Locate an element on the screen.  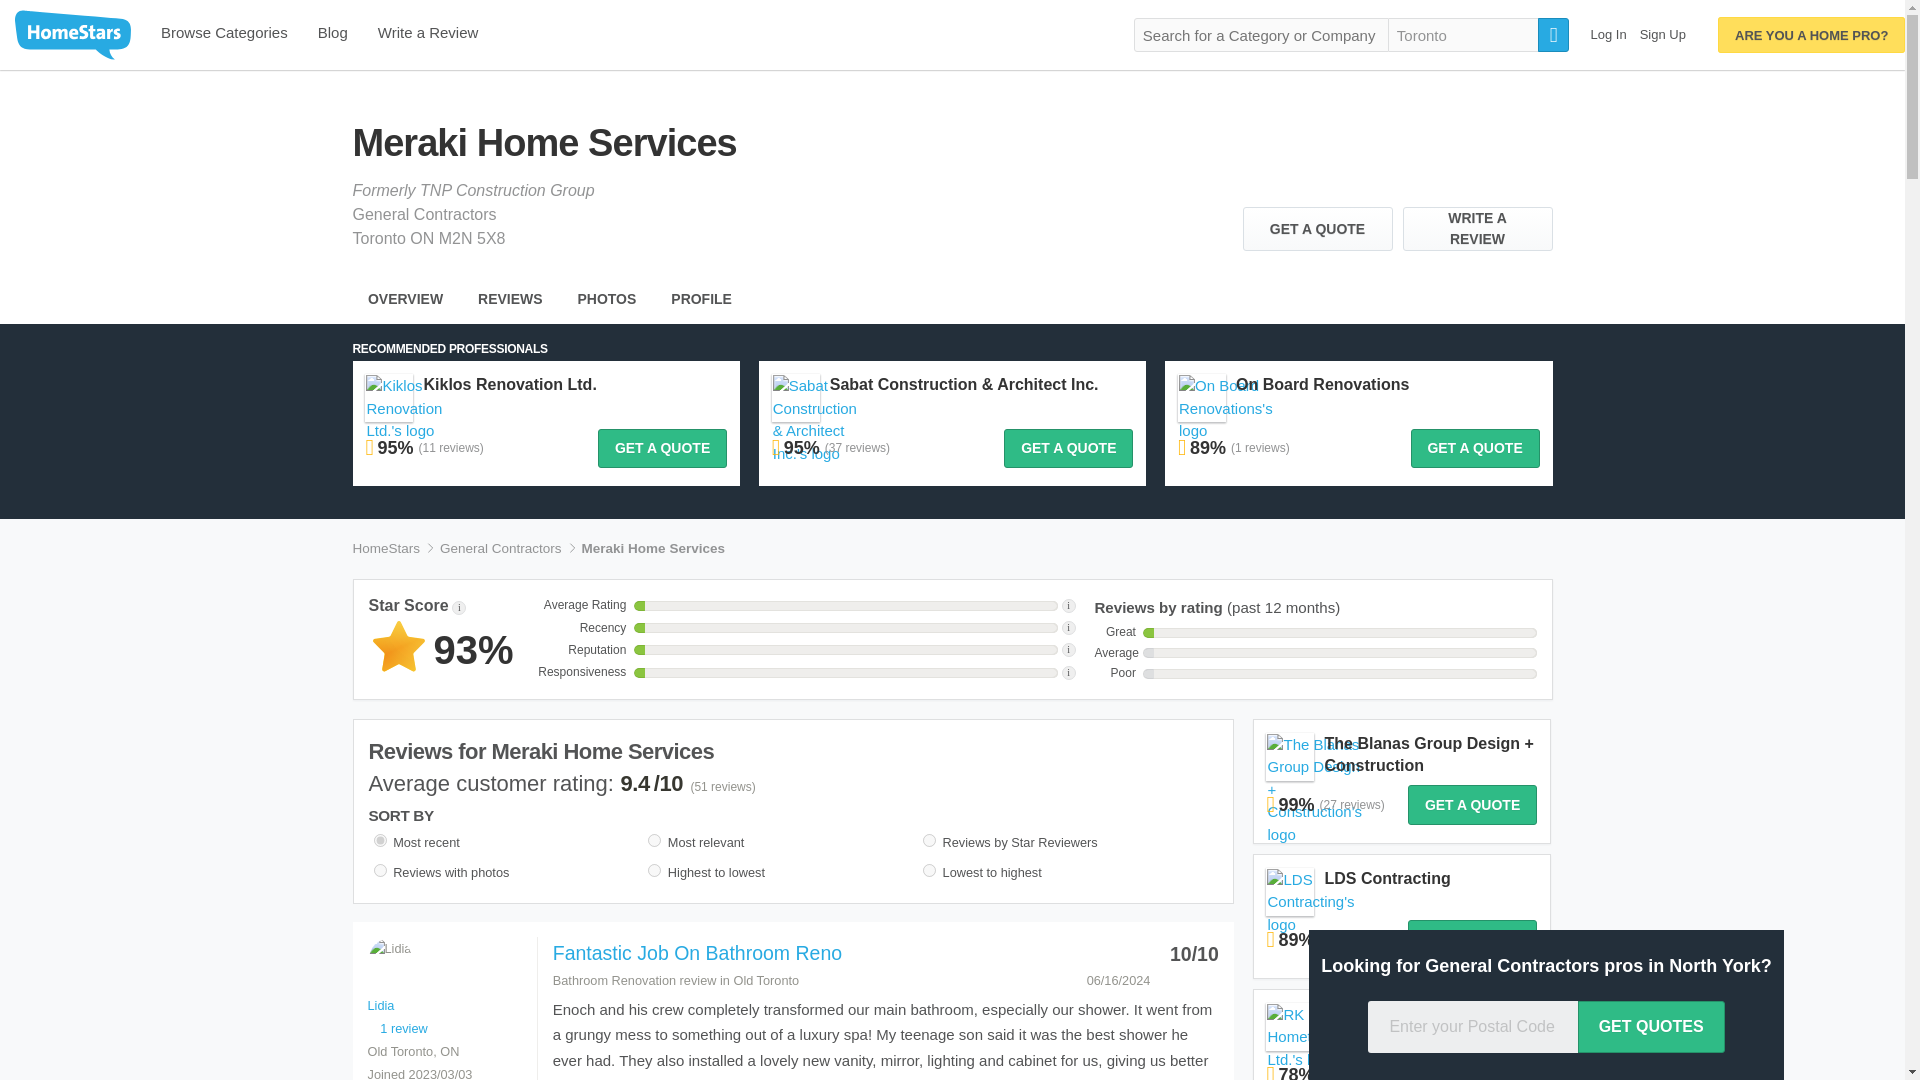
GET A QUOTE is located at coordinates (662, 448).